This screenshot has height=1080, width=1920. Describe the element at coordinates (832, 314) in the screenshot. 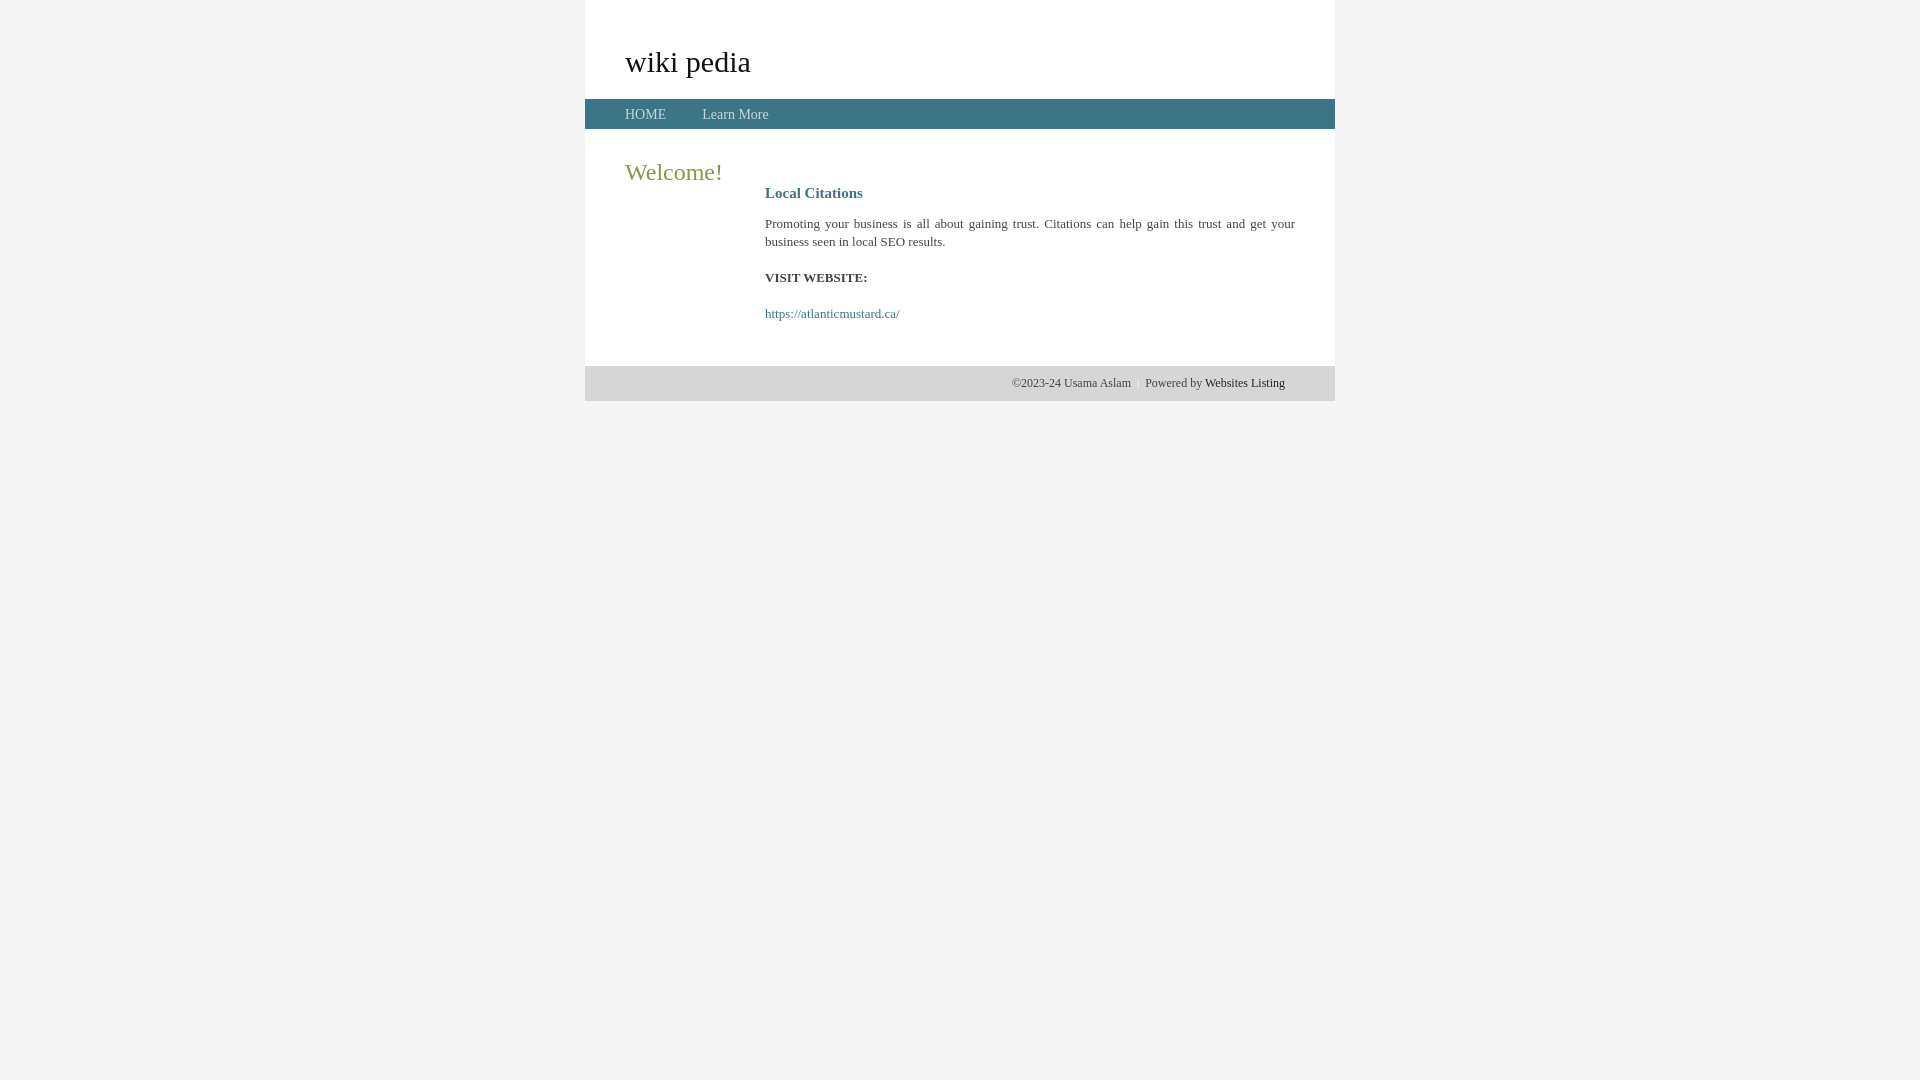

I see `https://atlanticmustard.ca/` at that location.